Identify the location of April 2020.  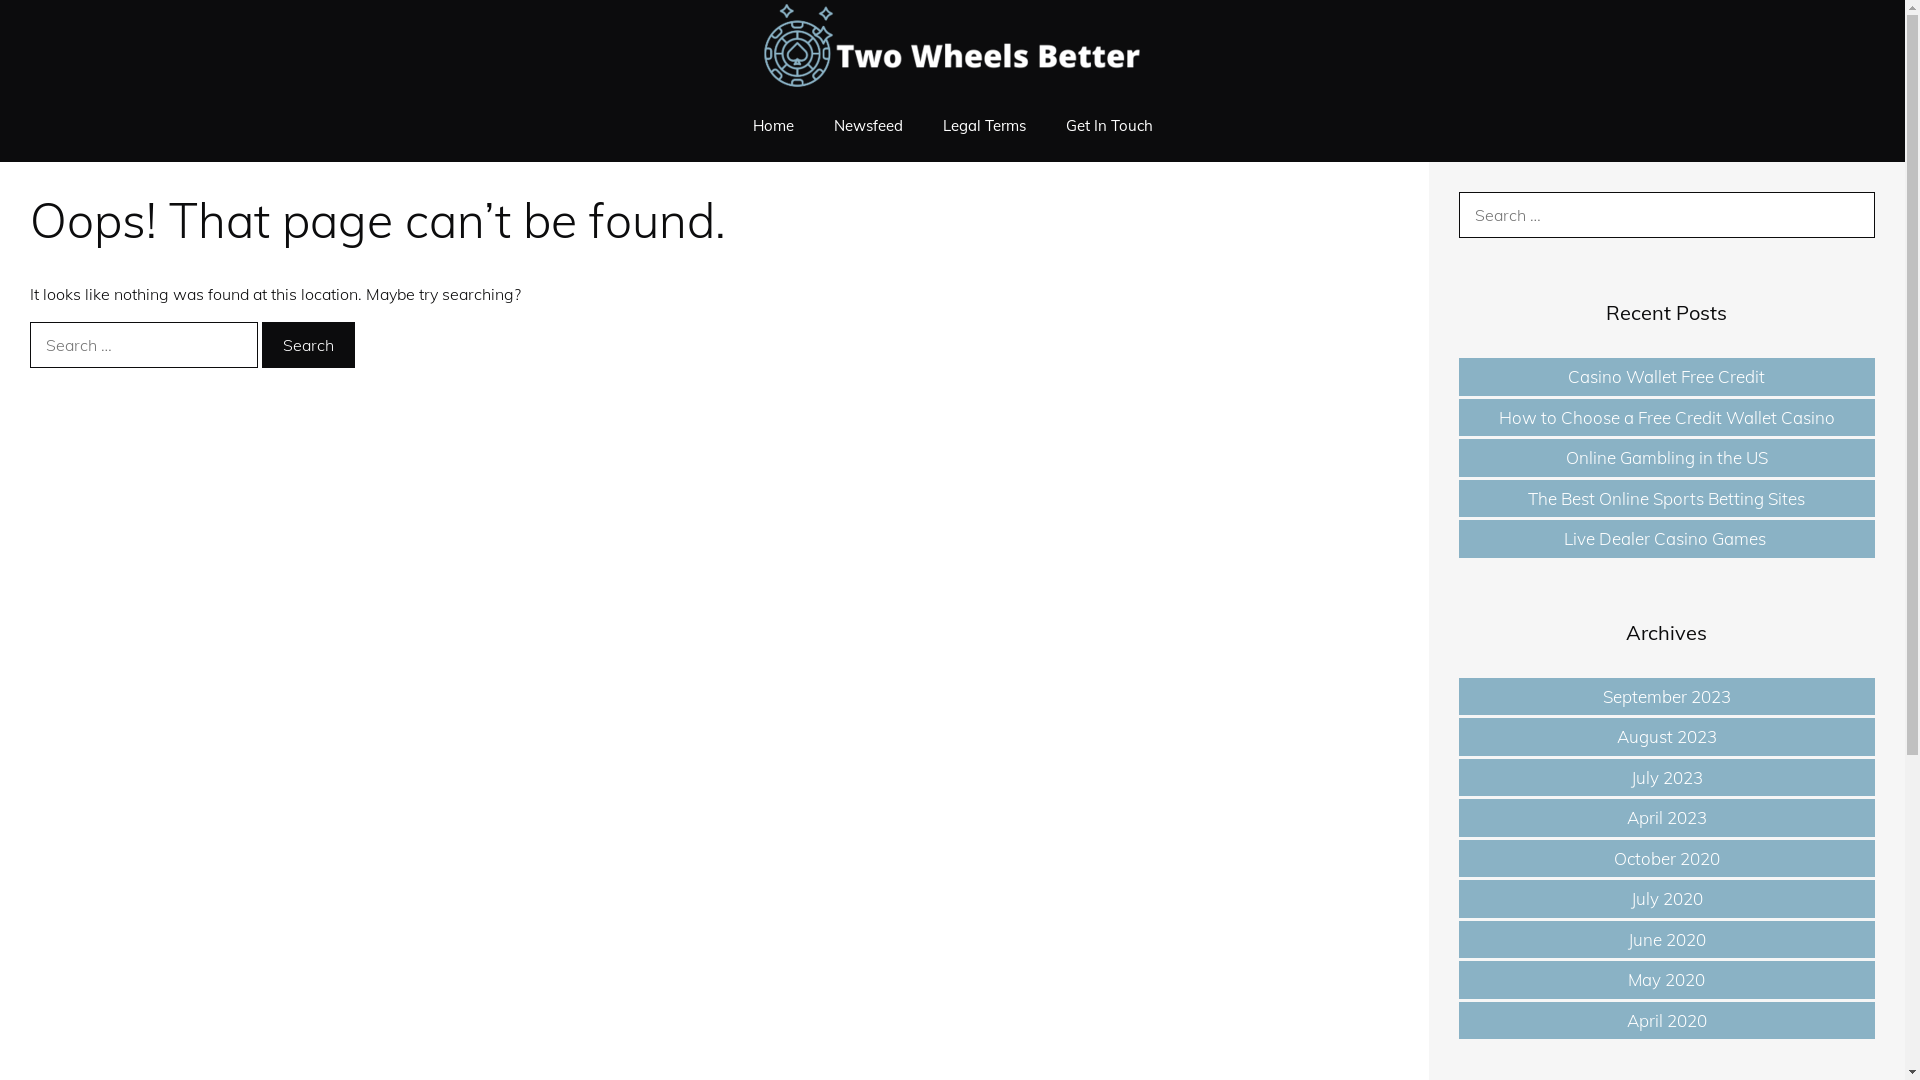
(1667, 1020).